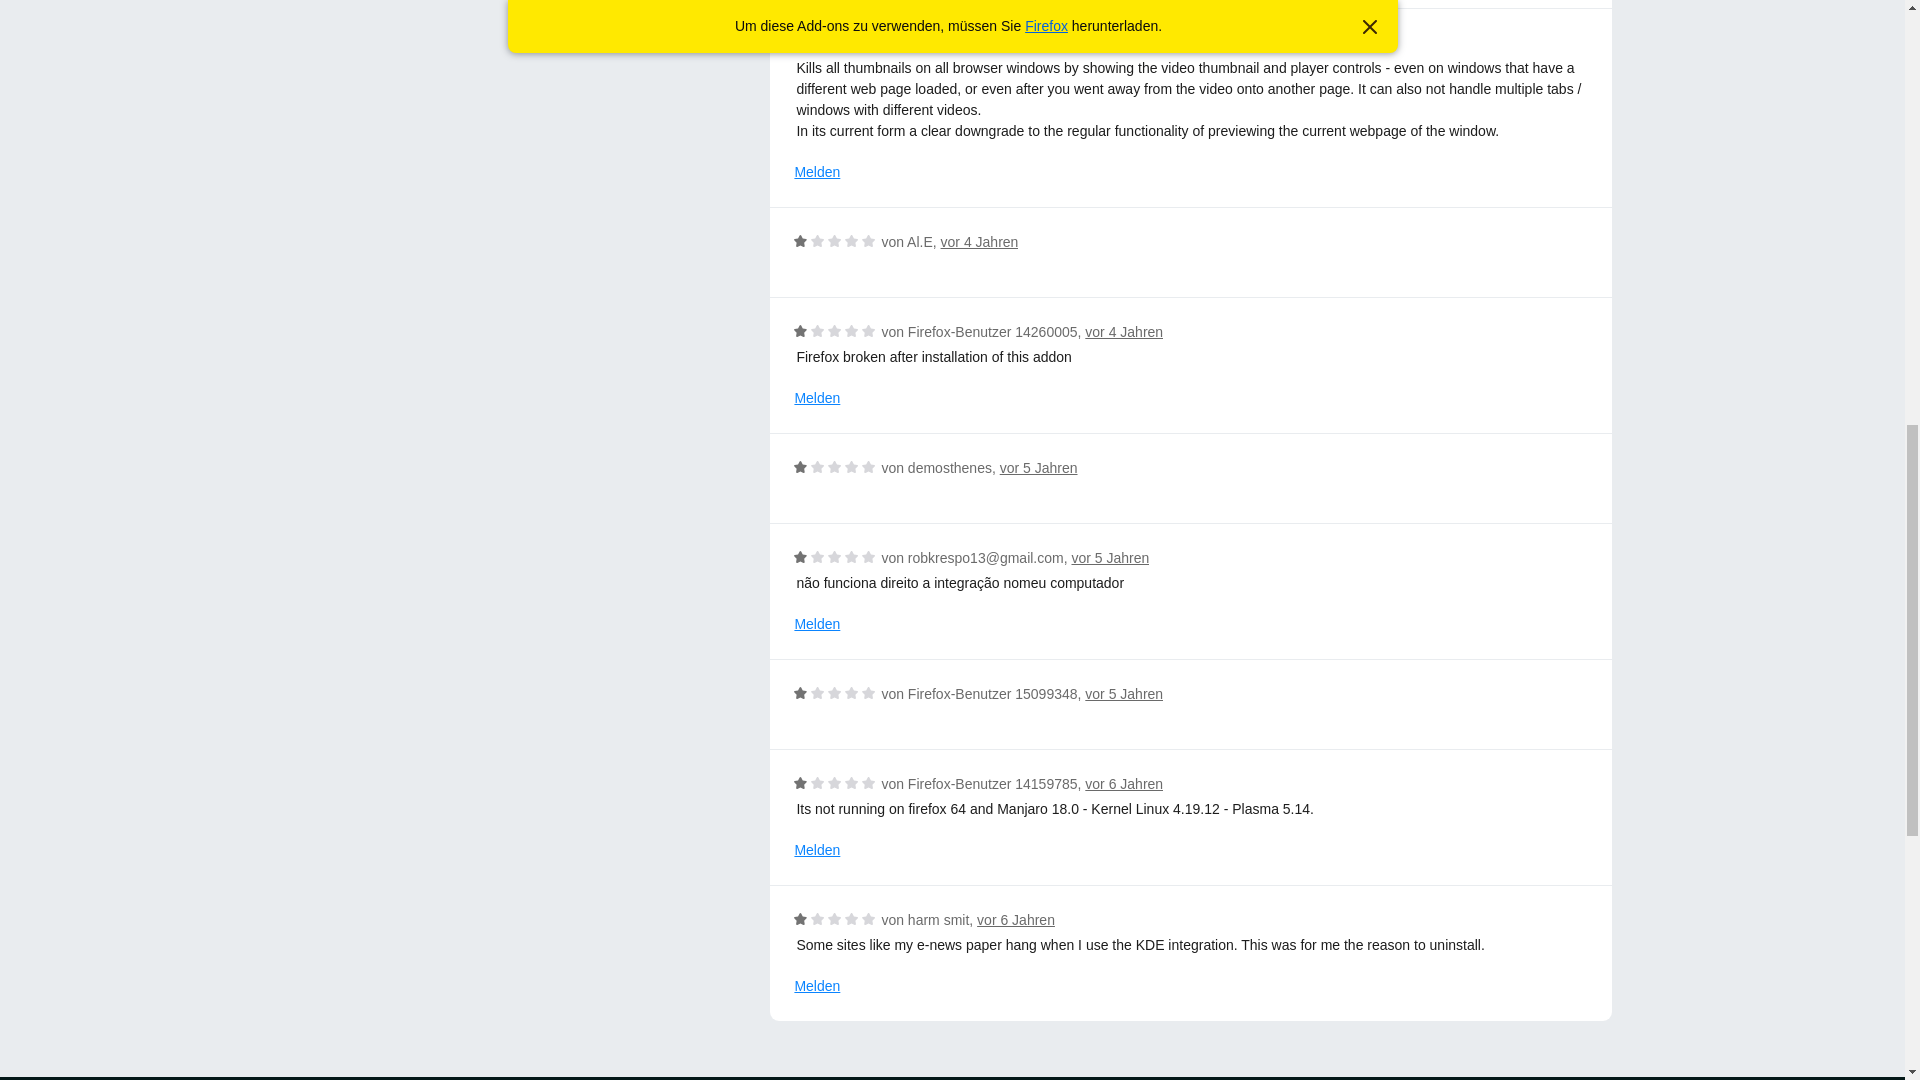 Image resolution: width=1920 pixels, height=1080 pixels. I want to click on Melden, so click(817, 624).